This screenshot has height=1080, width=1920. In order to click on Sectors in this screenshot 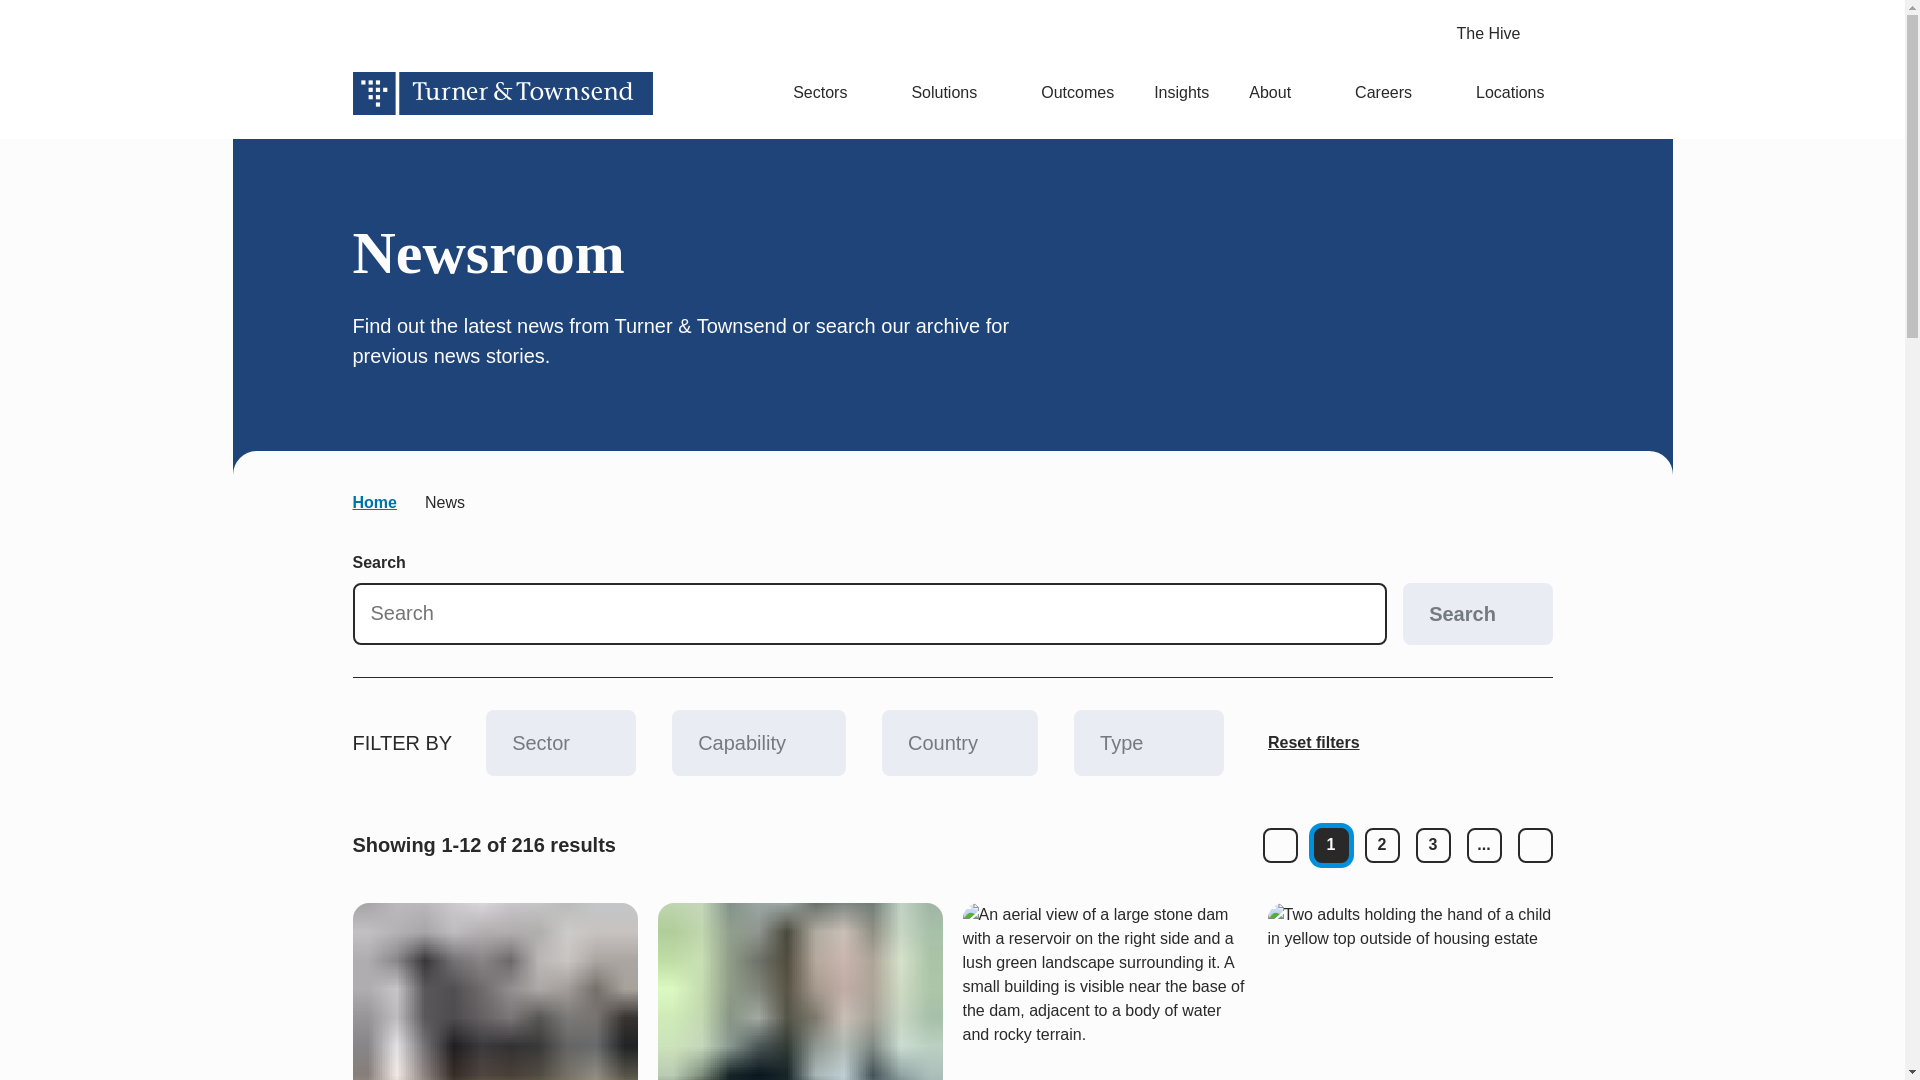, I will do `click(832, 93)`.